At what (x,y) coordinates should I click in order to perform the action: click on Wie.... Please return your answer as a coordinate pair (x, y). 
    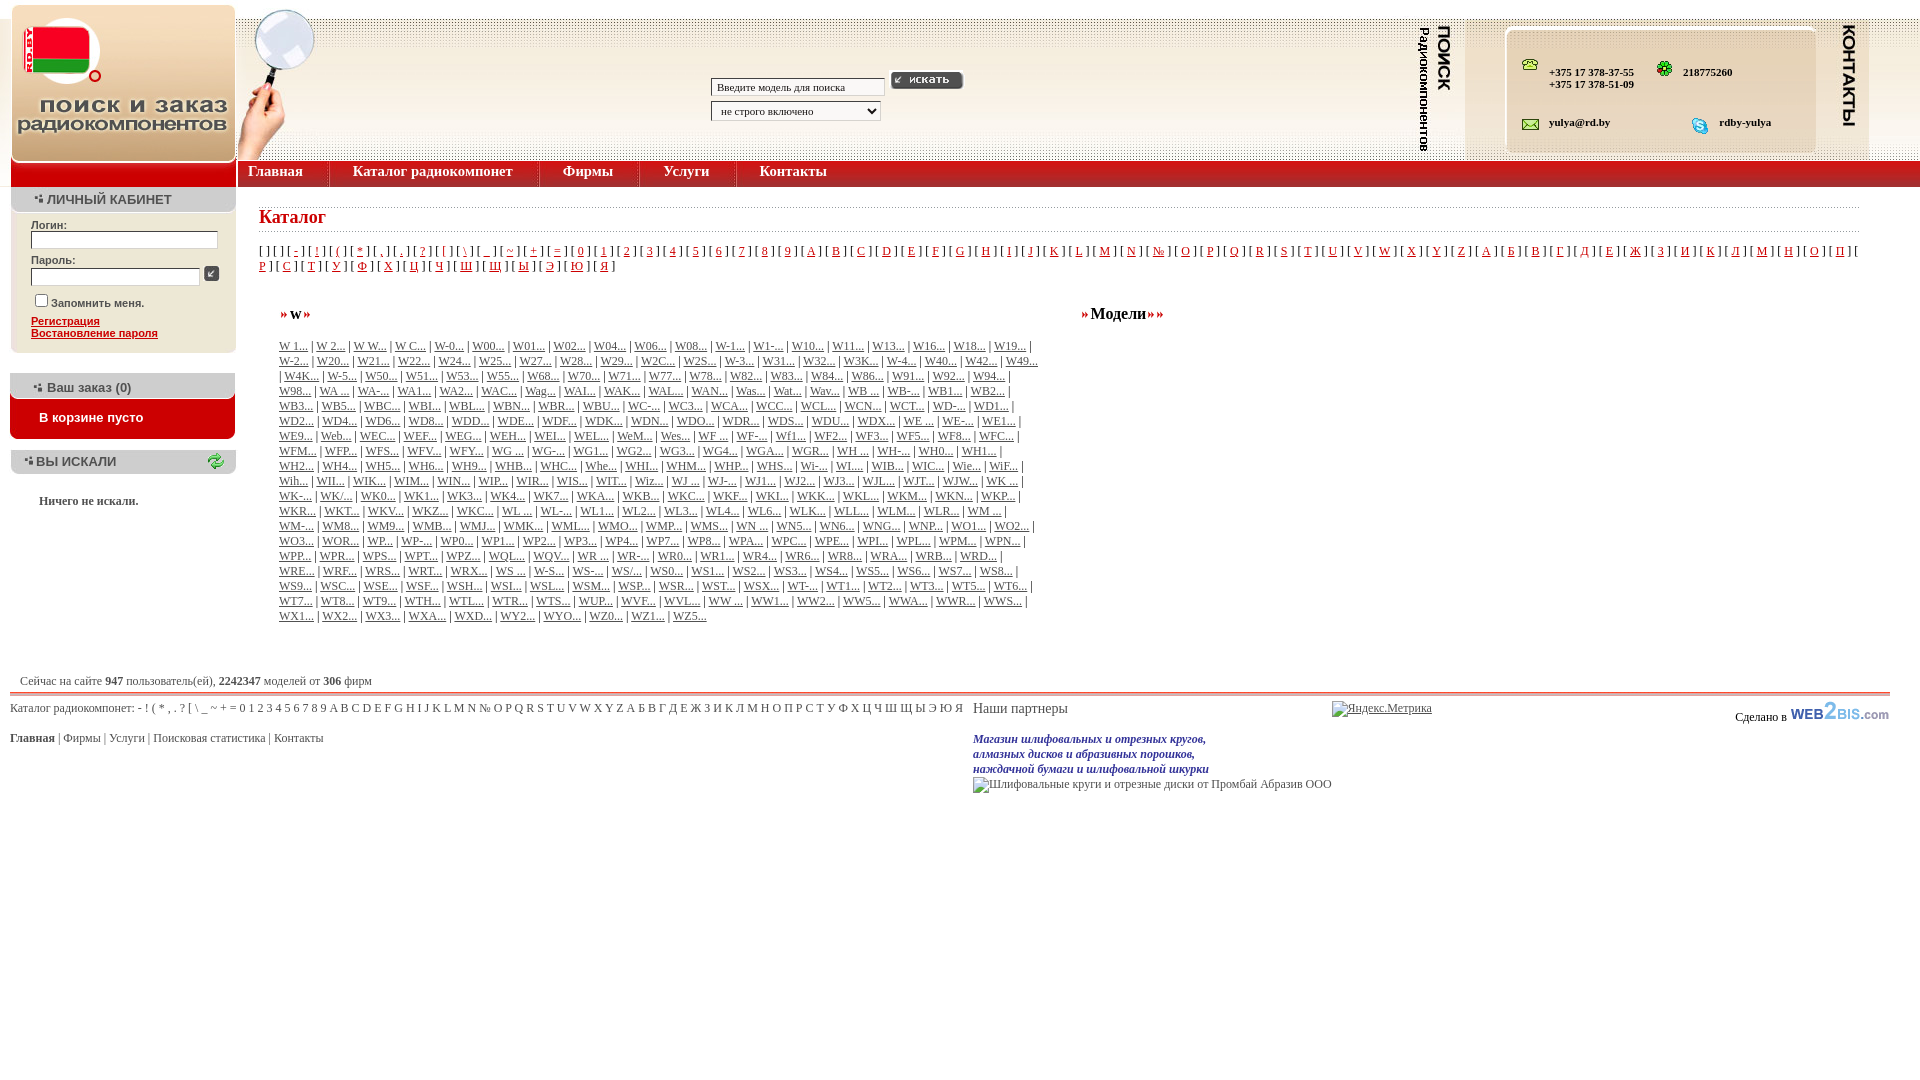
    Looking at the image, I should click on (968, 466).